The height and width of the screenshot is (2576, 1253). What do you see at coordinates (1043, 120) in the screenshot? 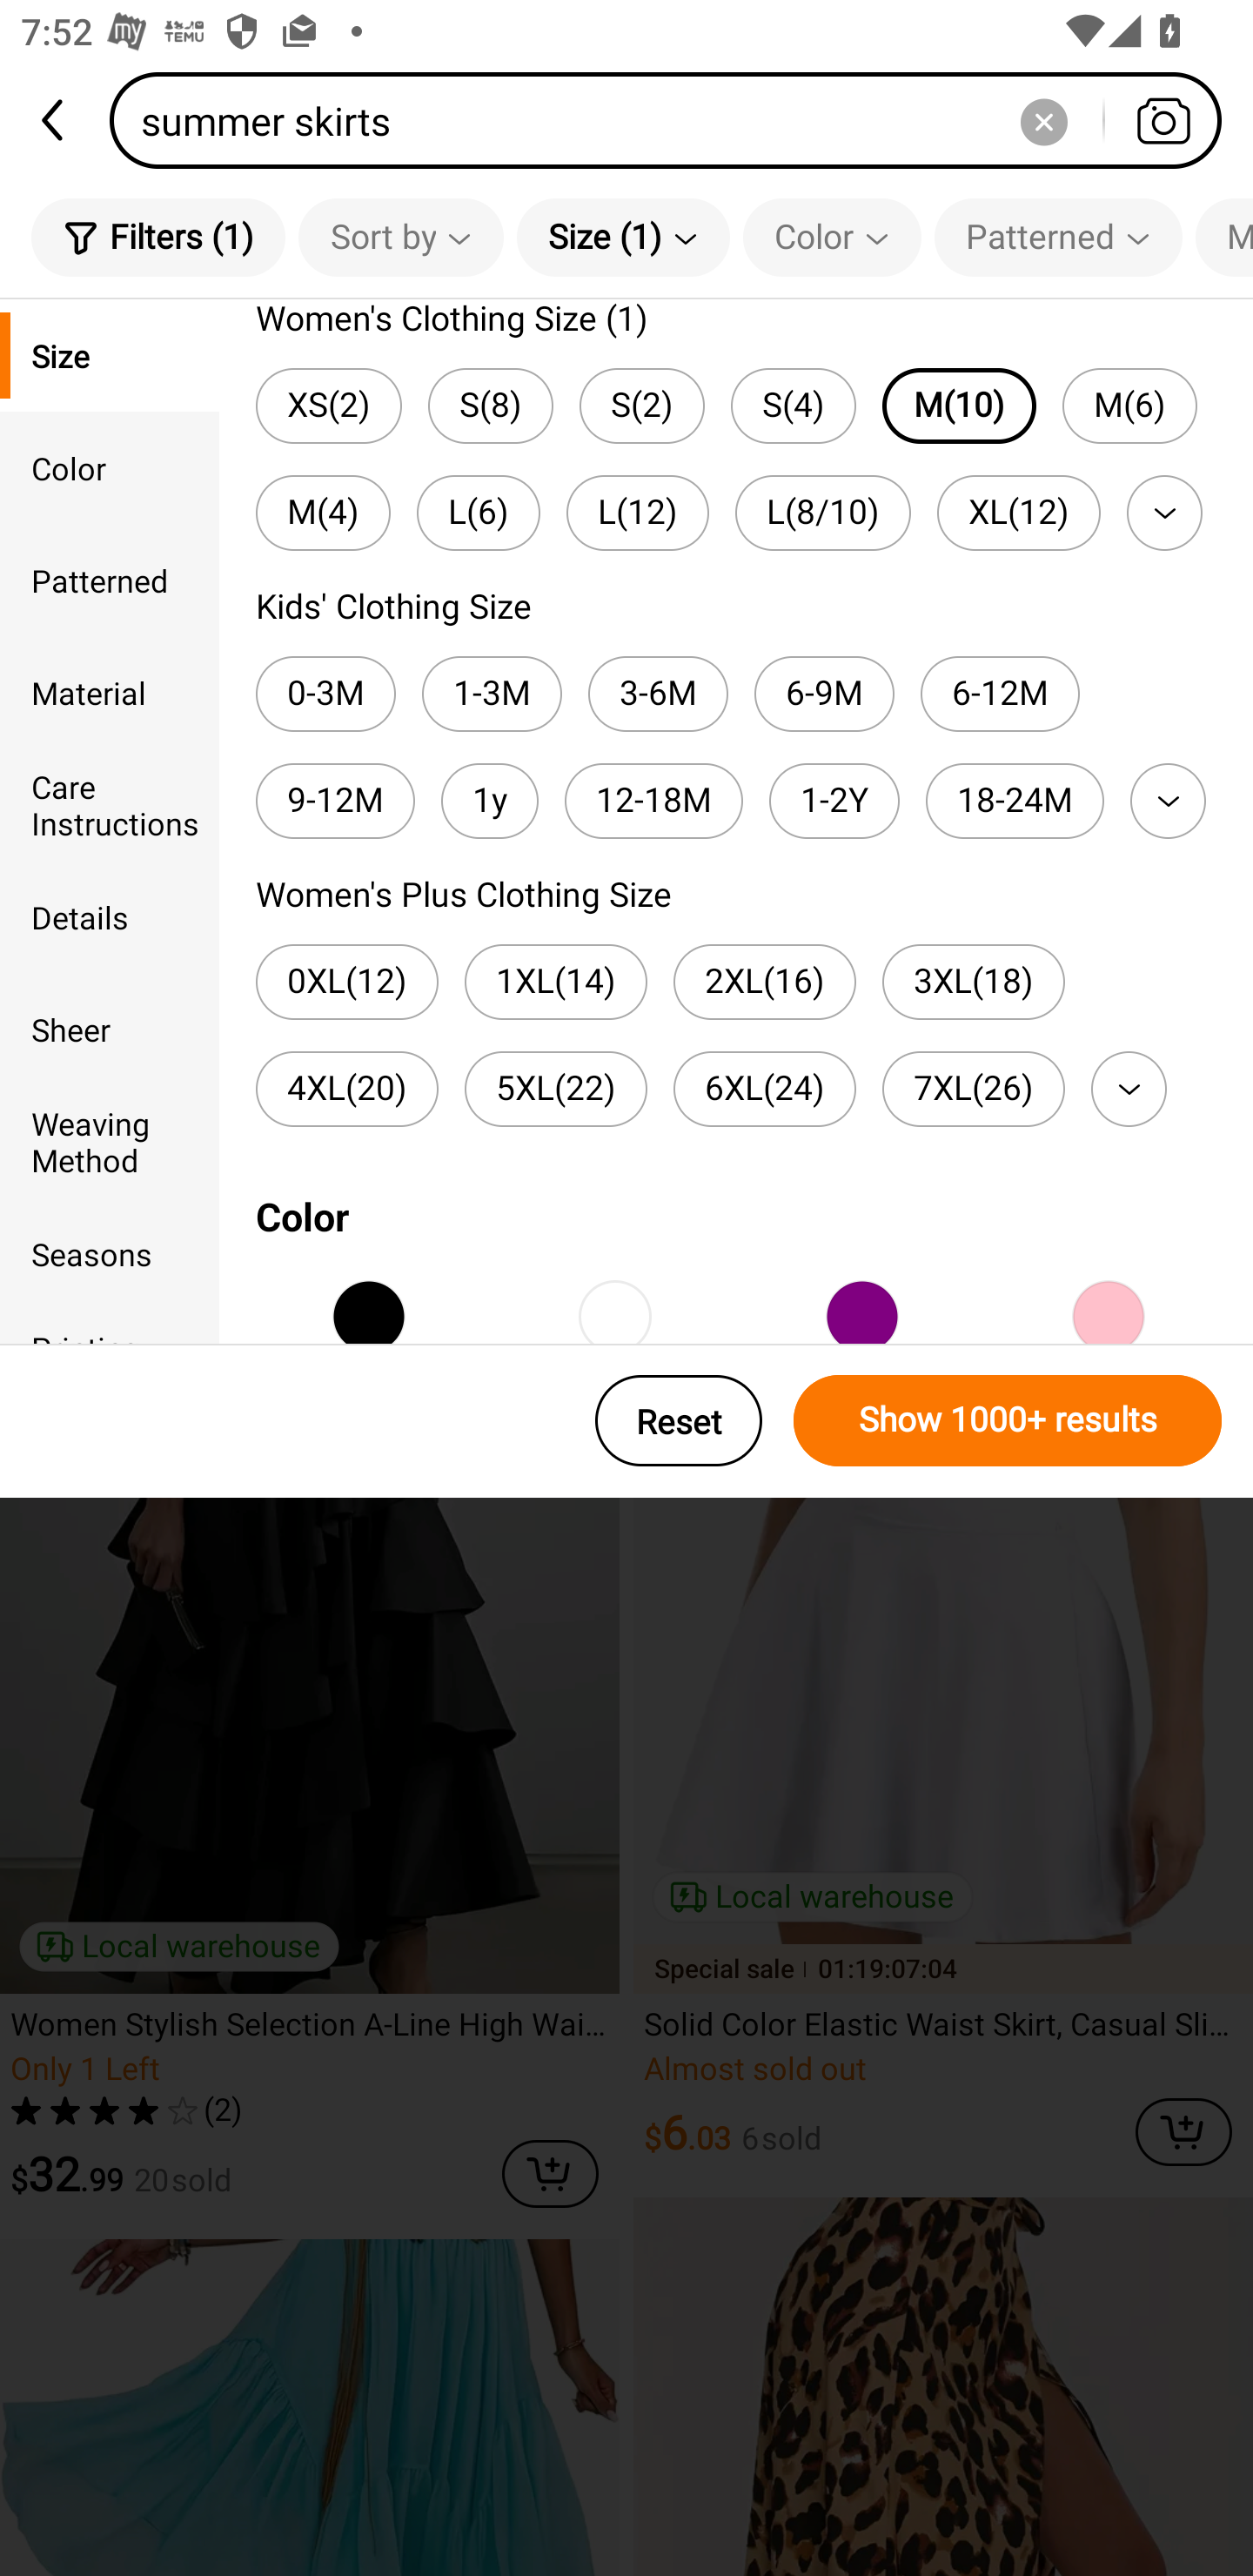
I see `Delete search history` at bounding box center [1043, 120].